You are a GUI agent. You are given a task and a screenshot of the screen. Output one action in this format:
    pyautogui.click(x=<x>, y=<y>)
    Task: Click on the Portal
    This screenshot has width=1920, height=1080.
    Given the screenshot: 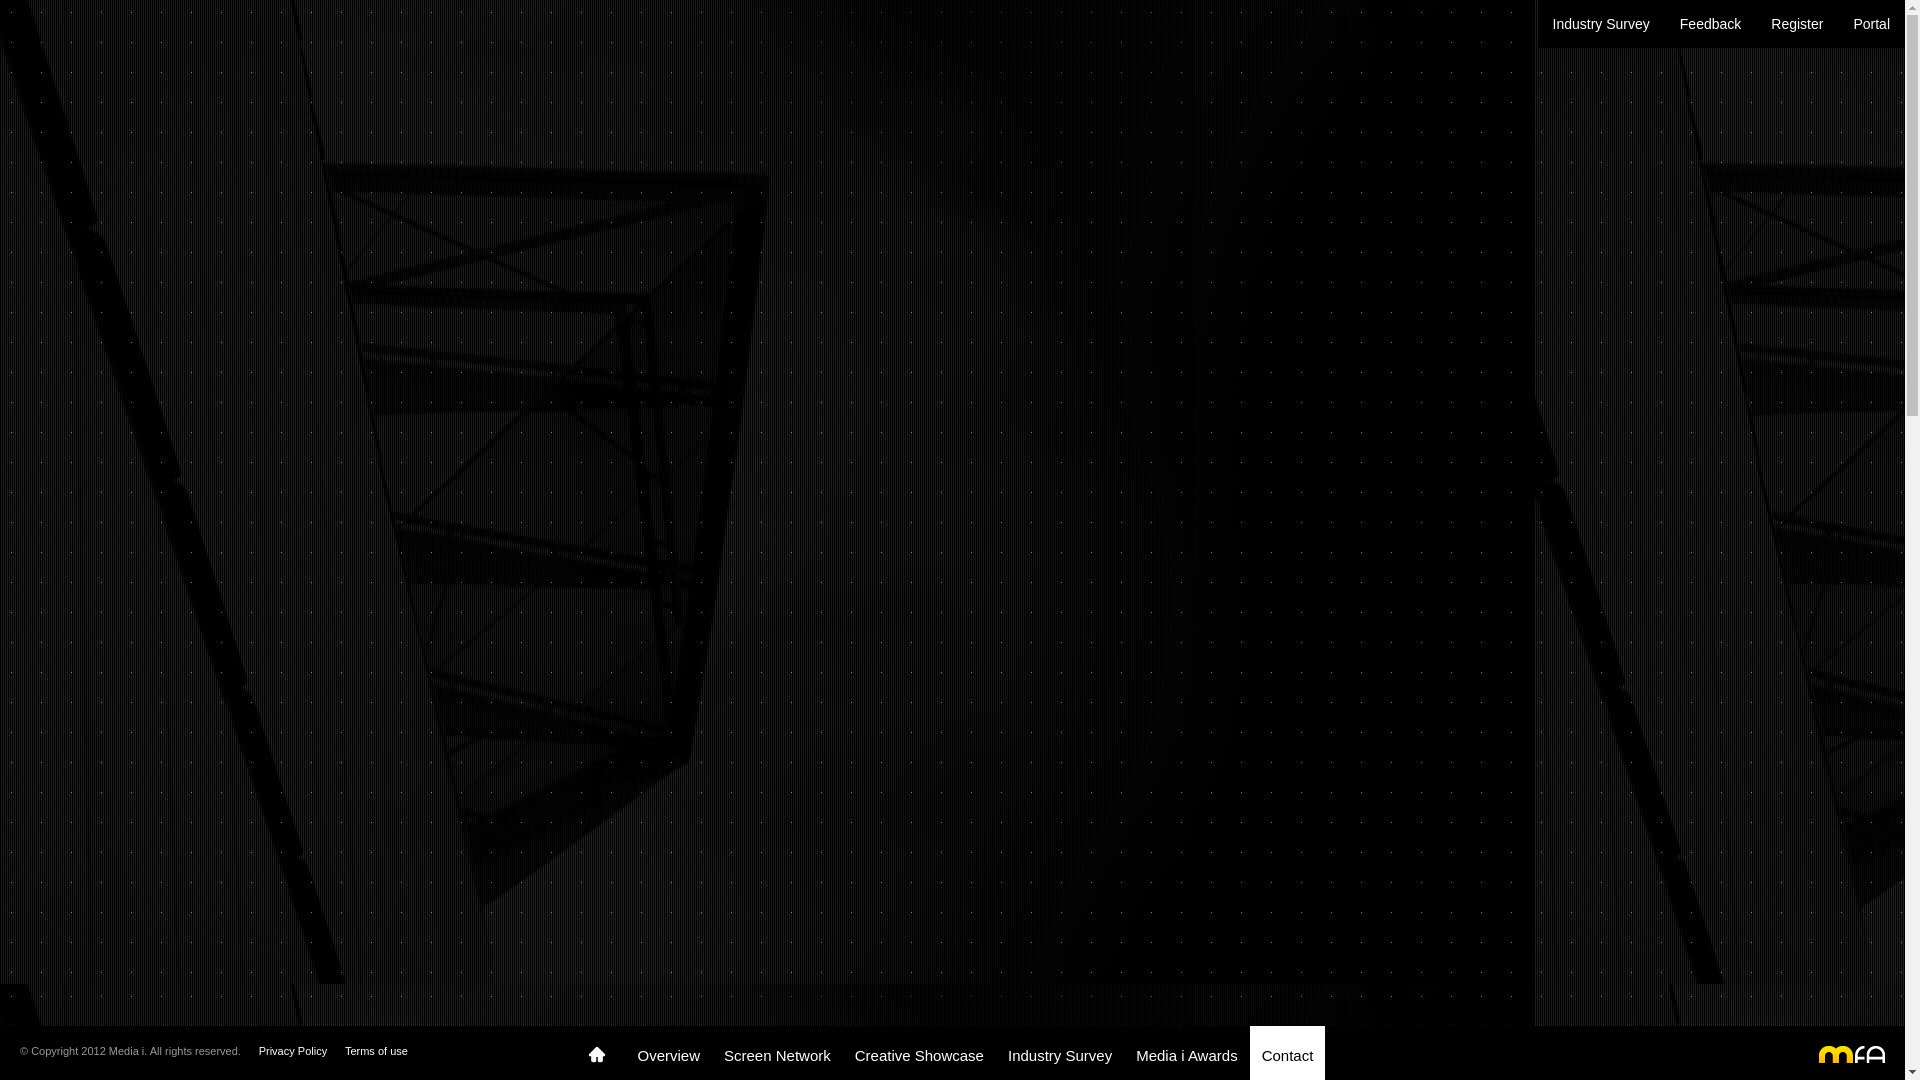 What is the action you would take?
    pyautogui.click(x=1872, y=24)
    